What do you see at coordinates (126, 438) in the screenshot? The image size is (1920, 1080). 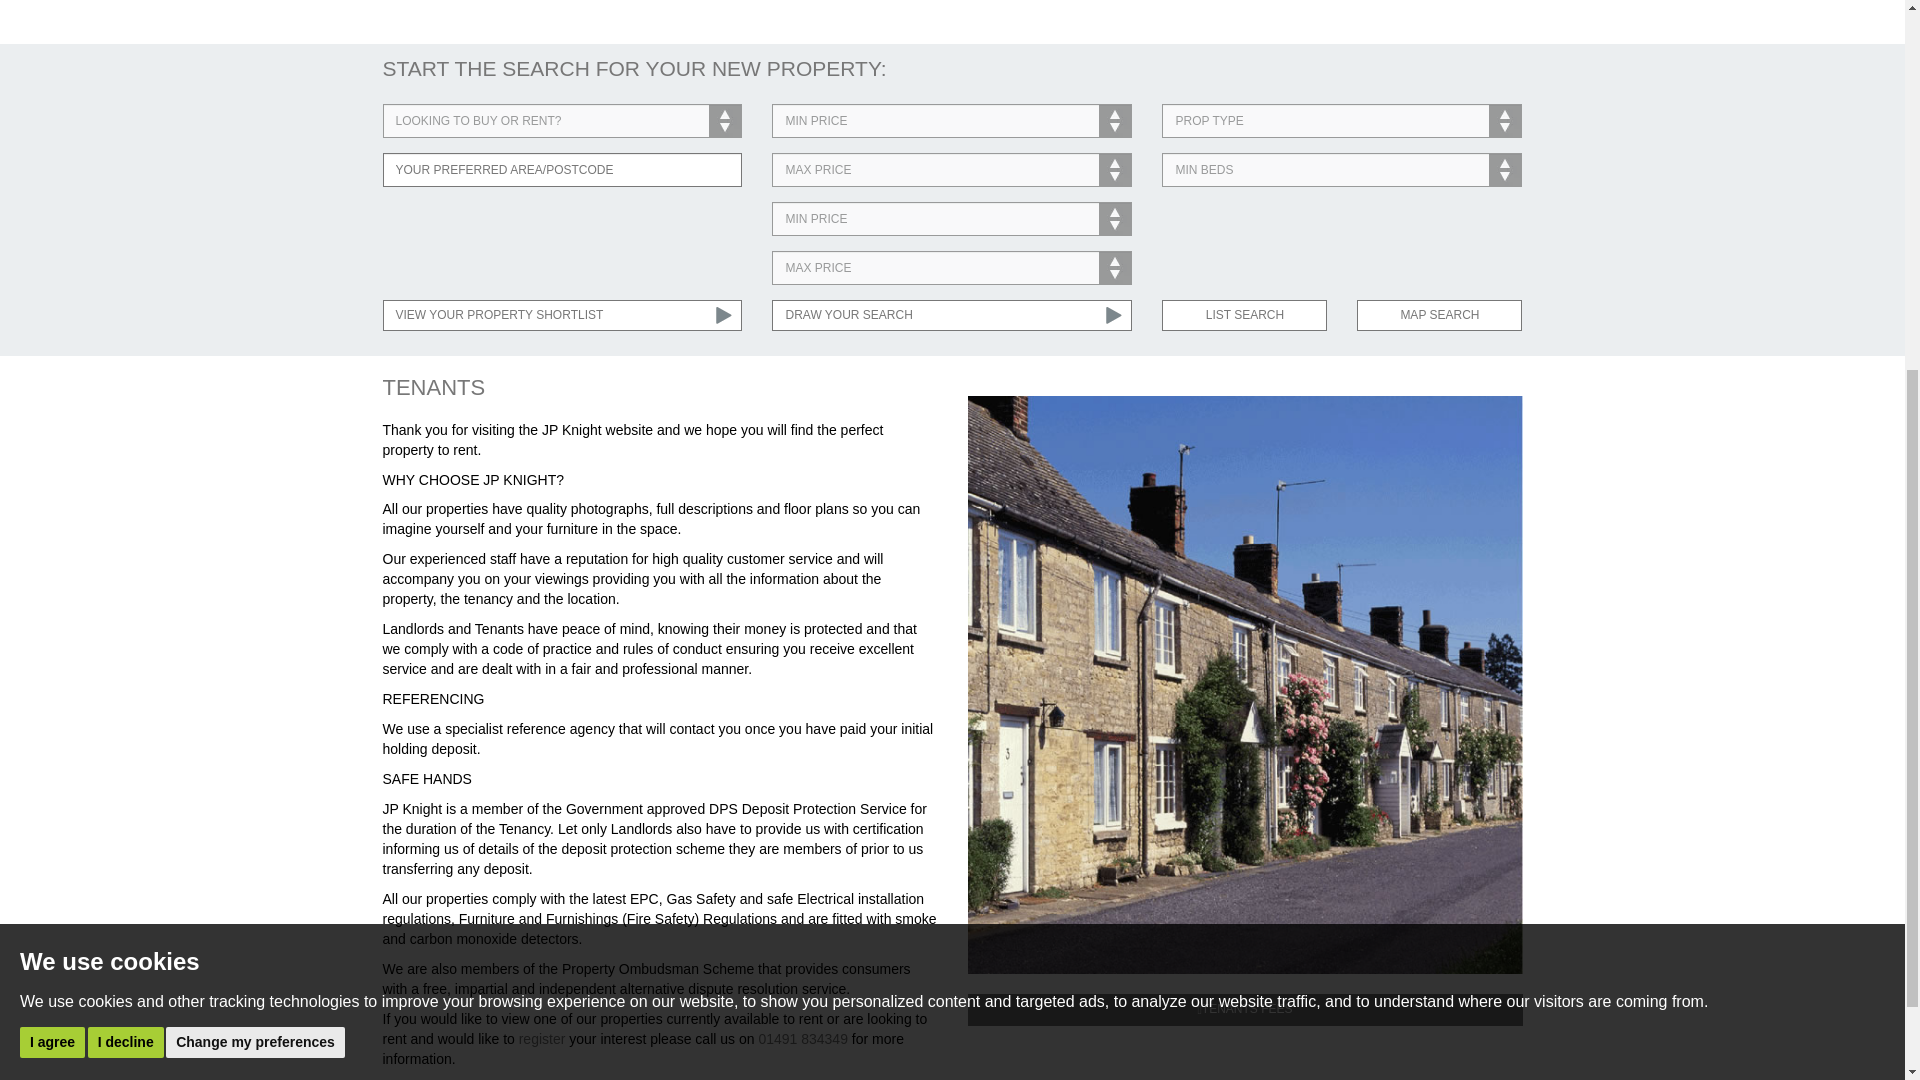 I see `I decline` at bounding box center [126, 438].